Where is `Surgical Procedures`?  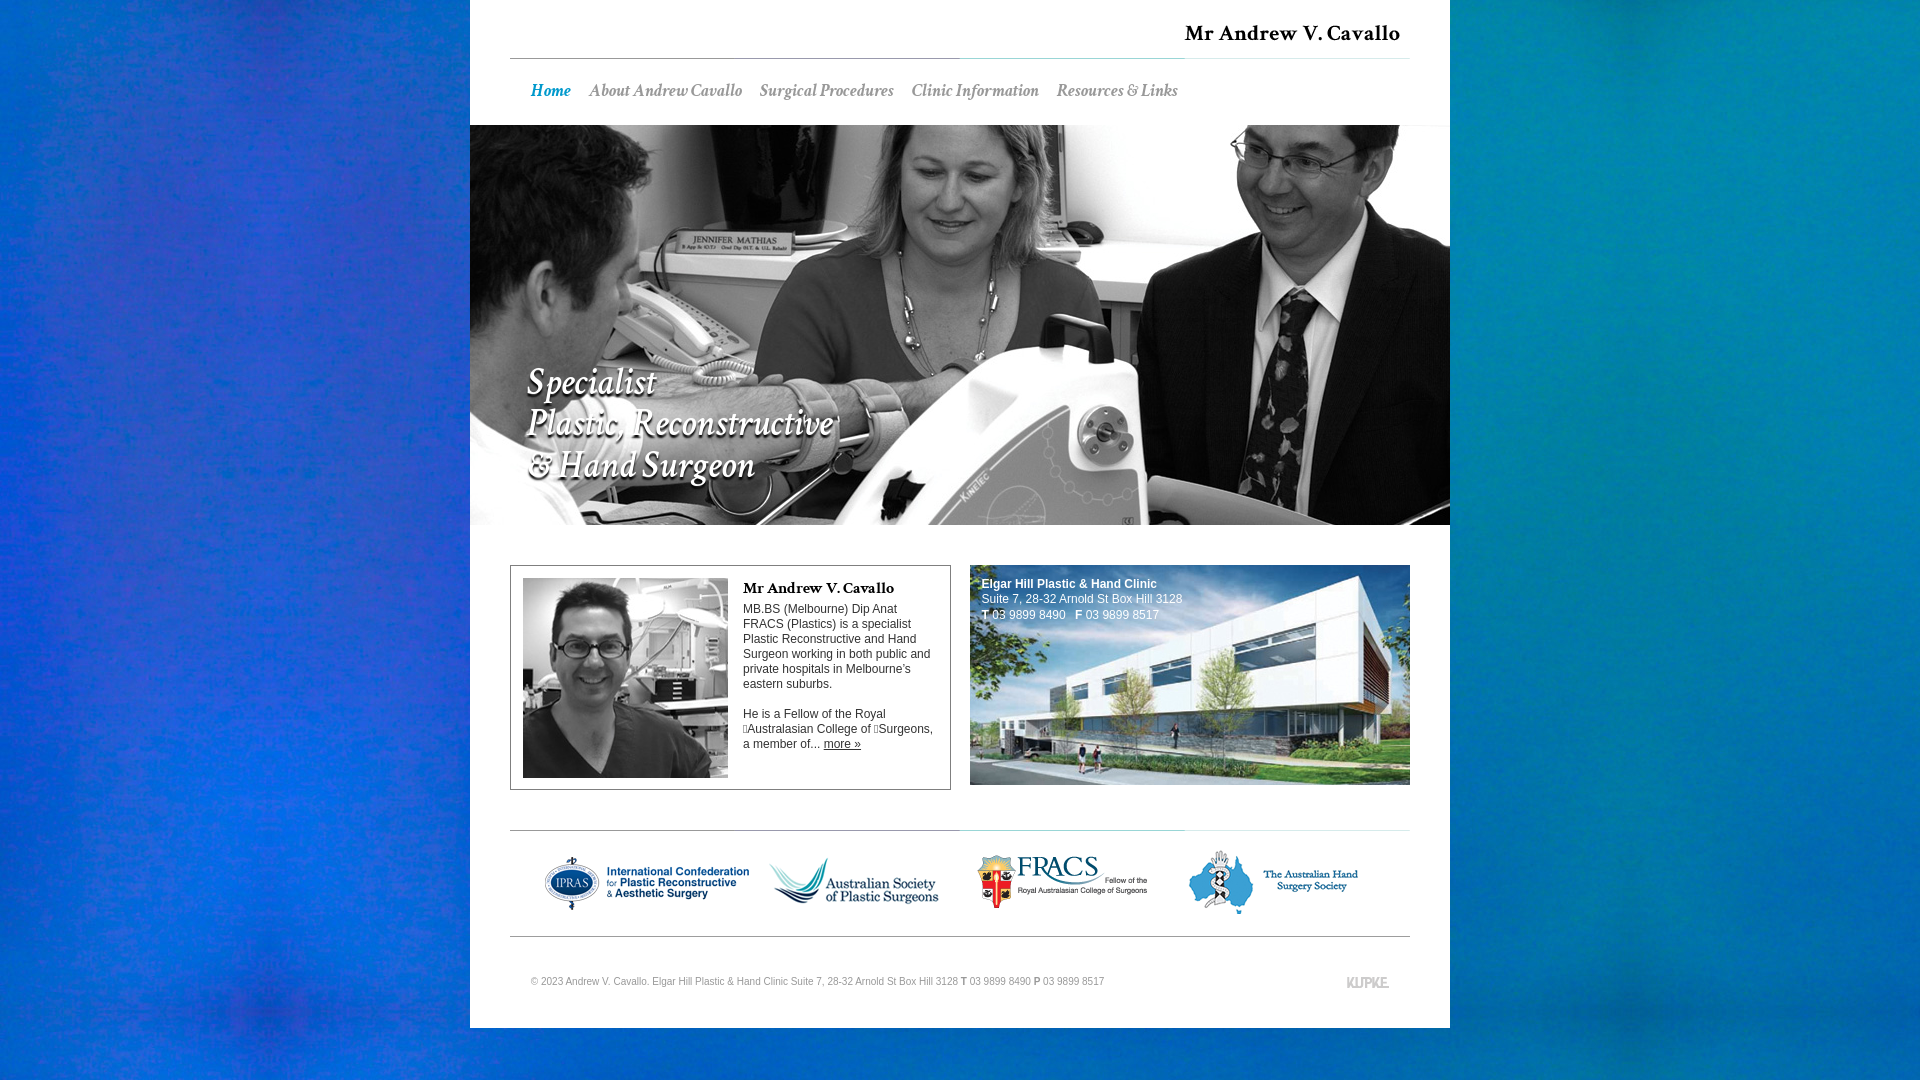
Surgical Procedures is located at coordinates (827, 91).